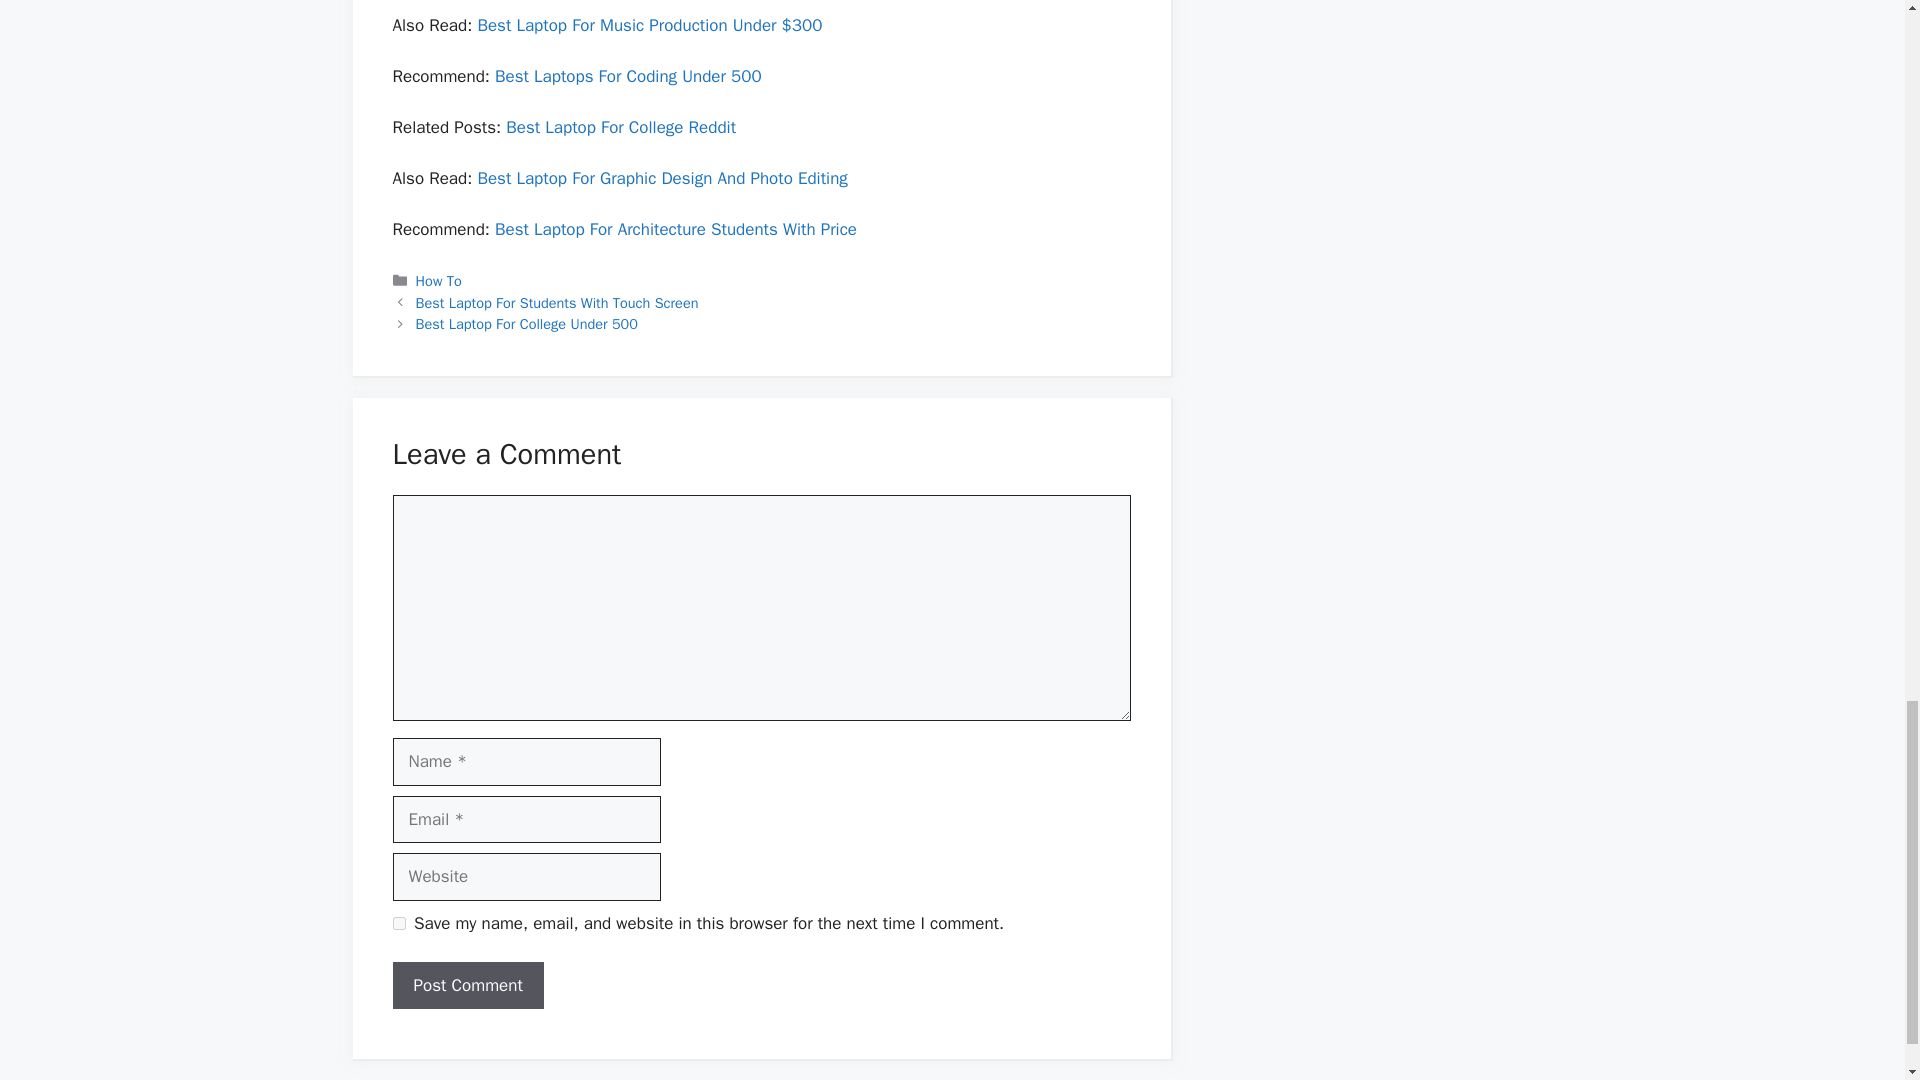  I want to click on yes, so click(398, 922).